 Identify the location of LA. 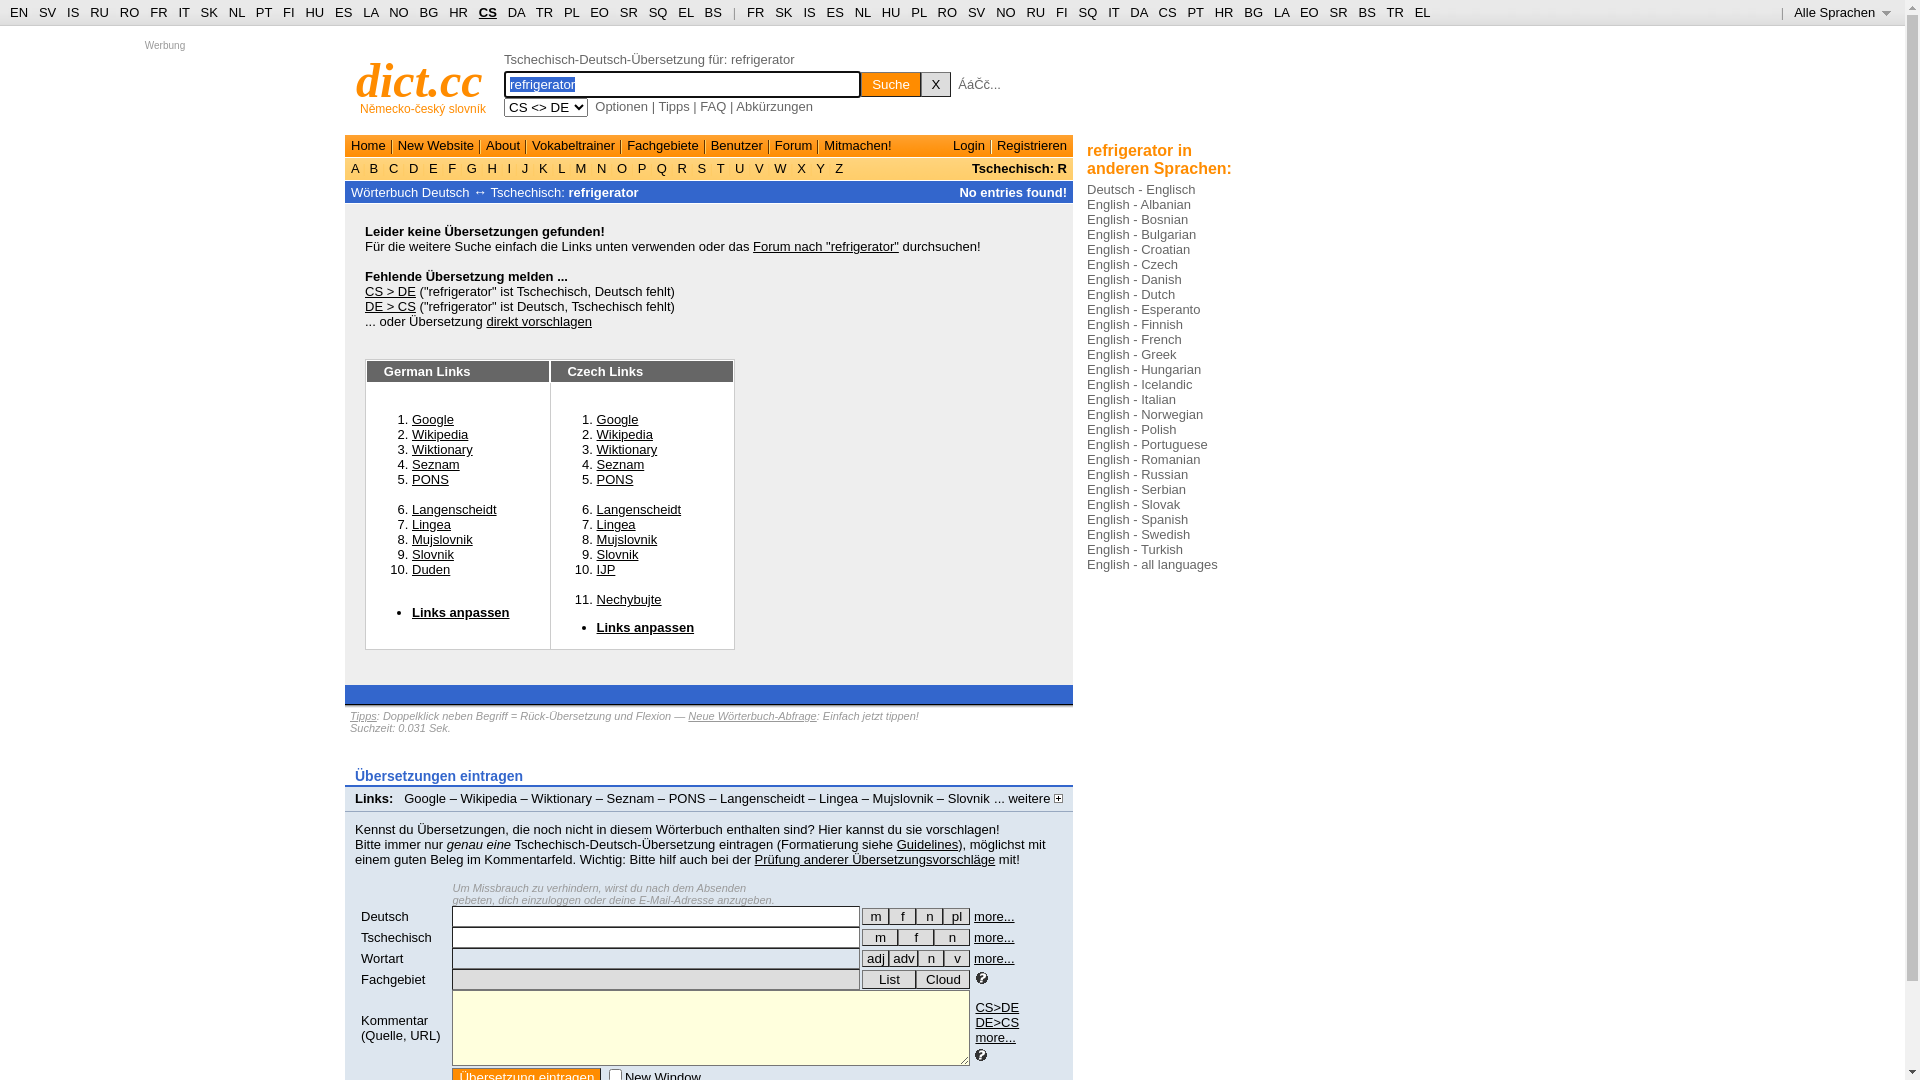
(1282, 12).